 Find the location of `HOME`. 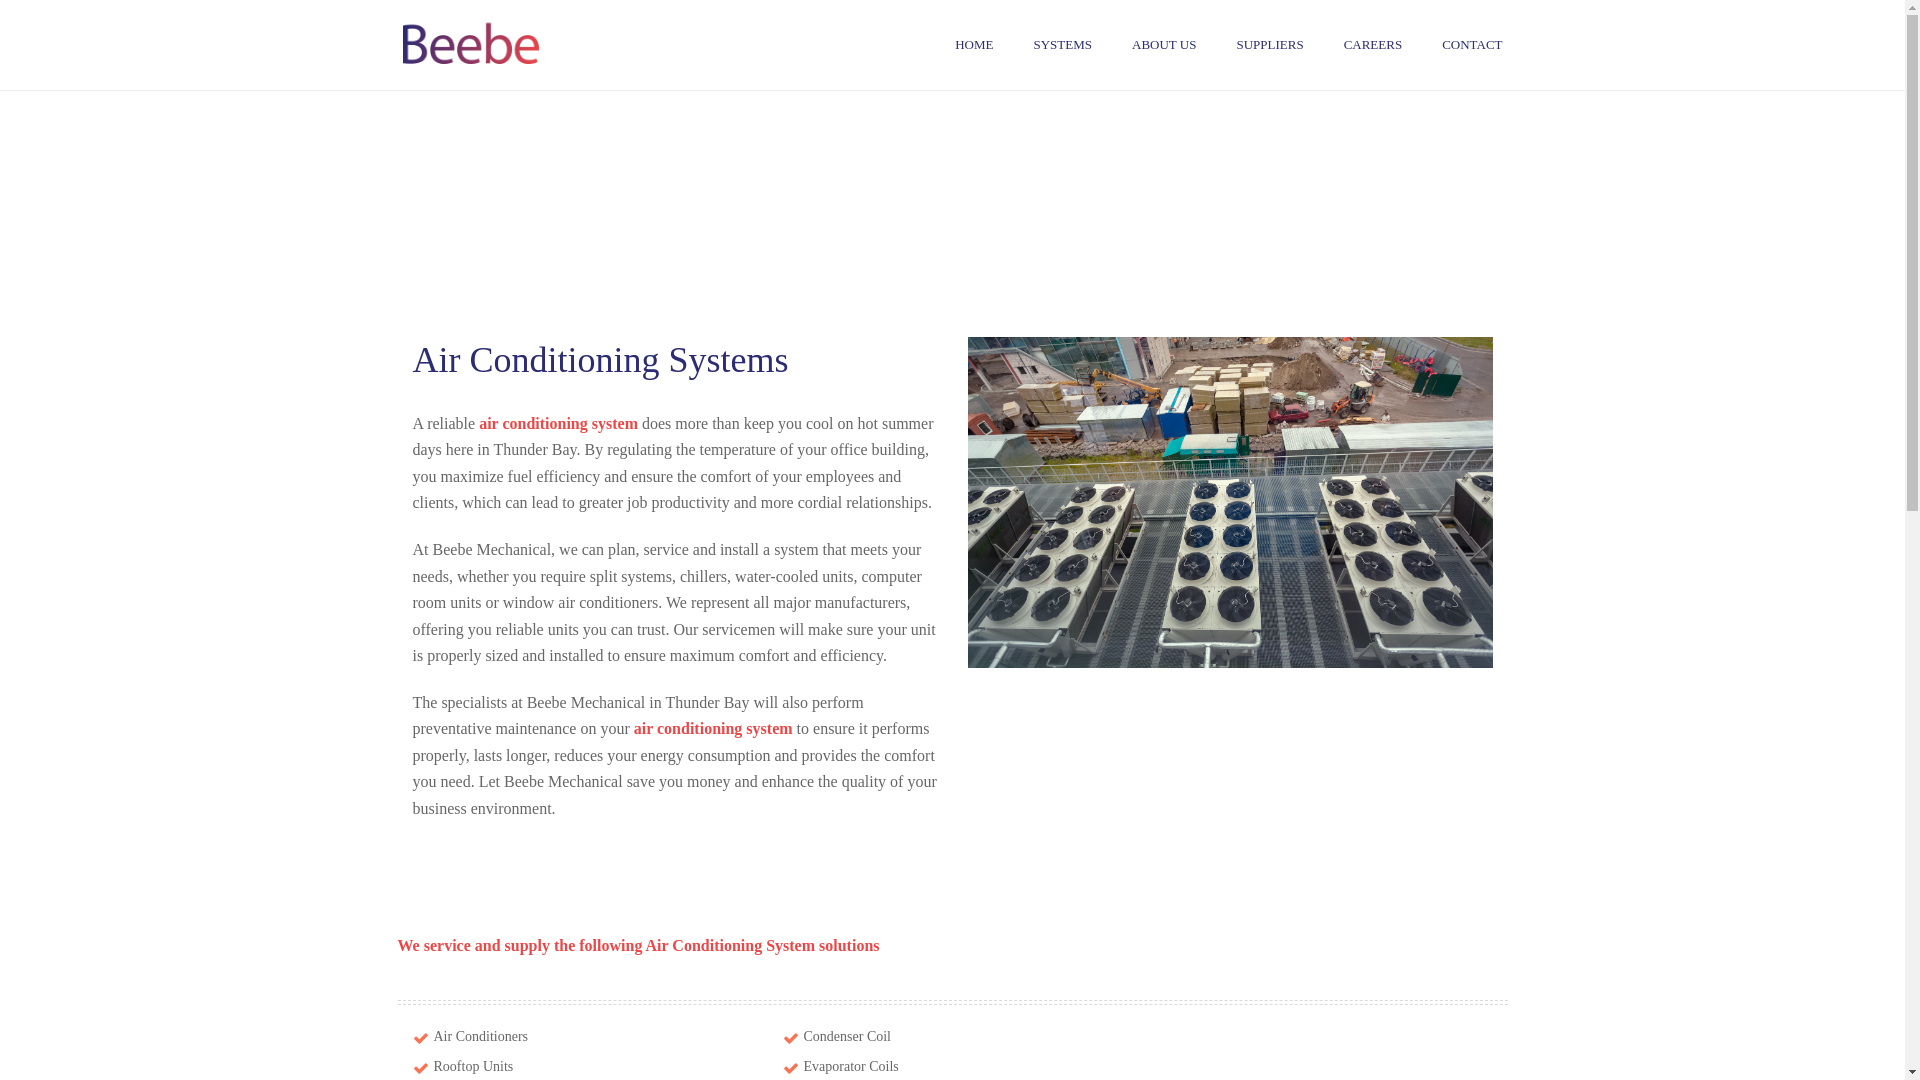

HOME is located at coordinates (974, 45).